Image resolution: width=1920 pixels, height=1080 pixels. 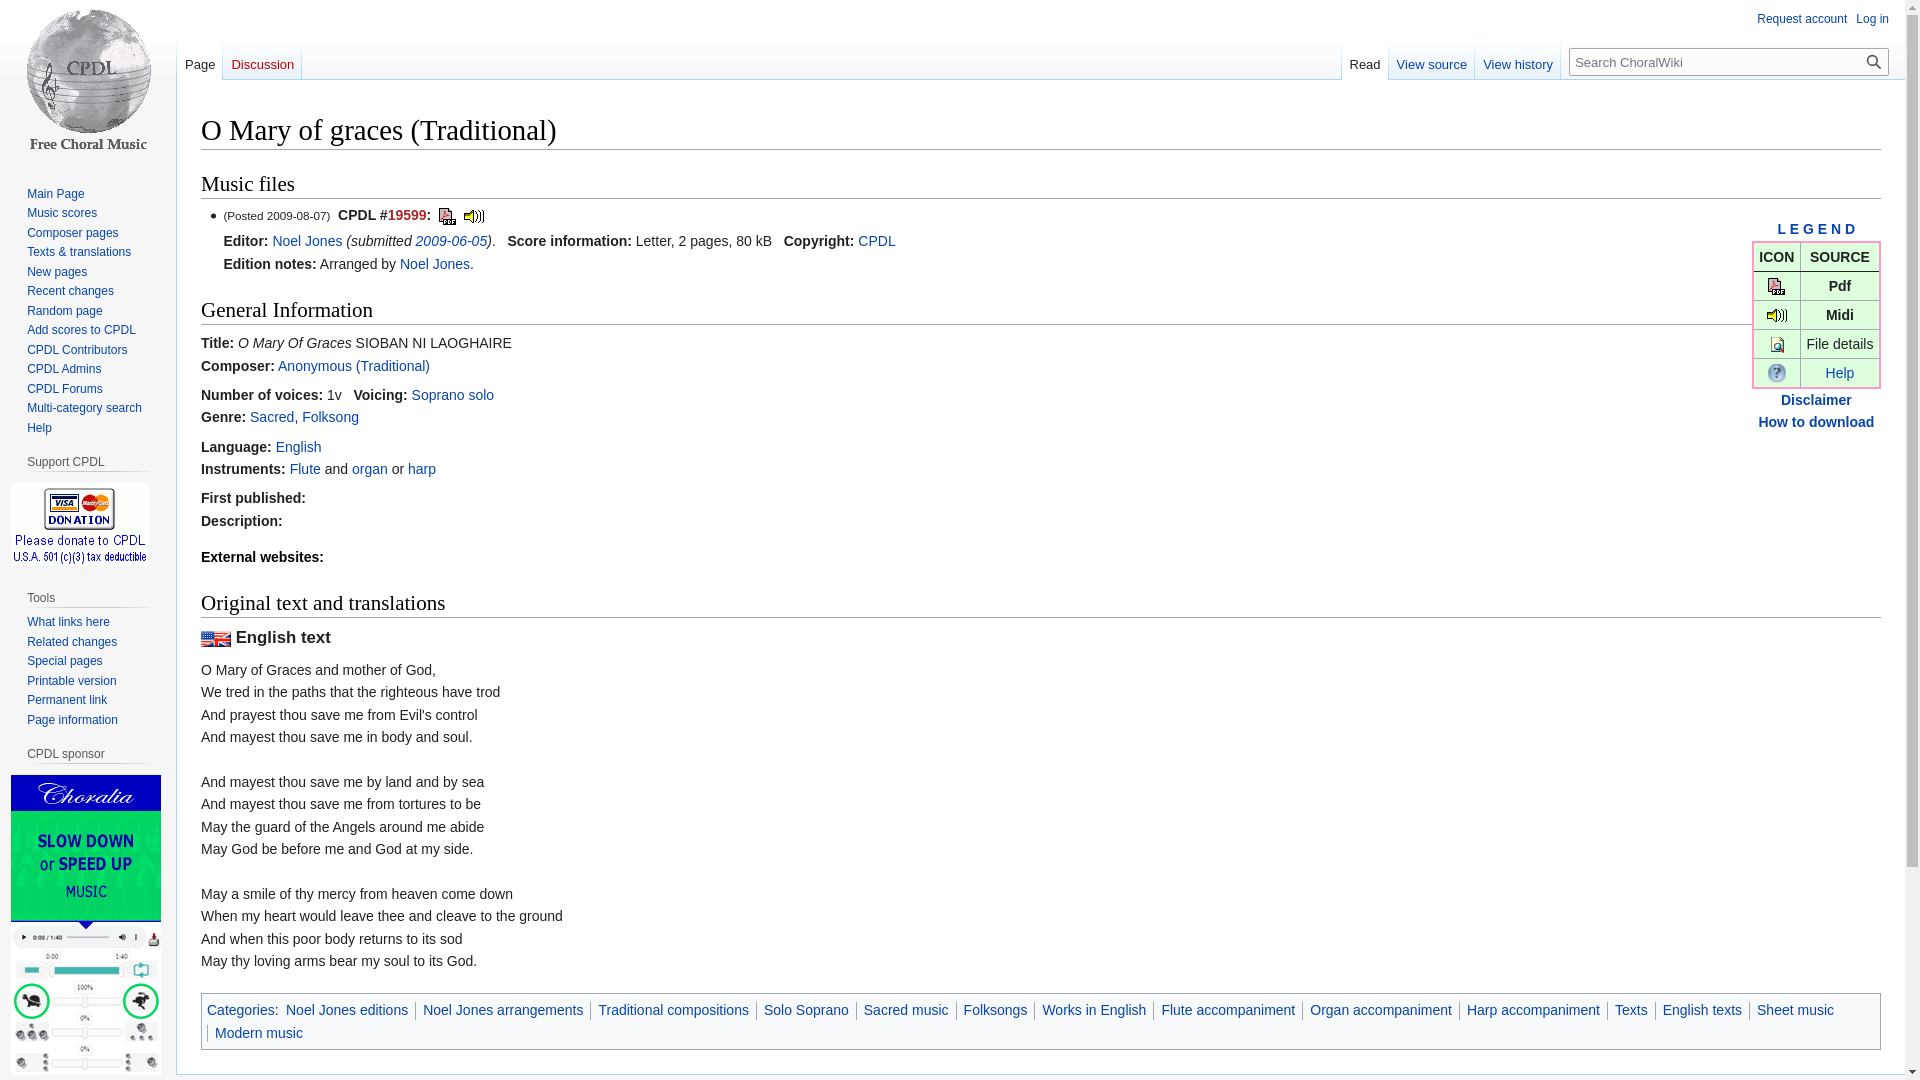 What do you see at coordinates (354, 365) in the screenshot?
I see `Traditional` at bounding box center [354, 365].